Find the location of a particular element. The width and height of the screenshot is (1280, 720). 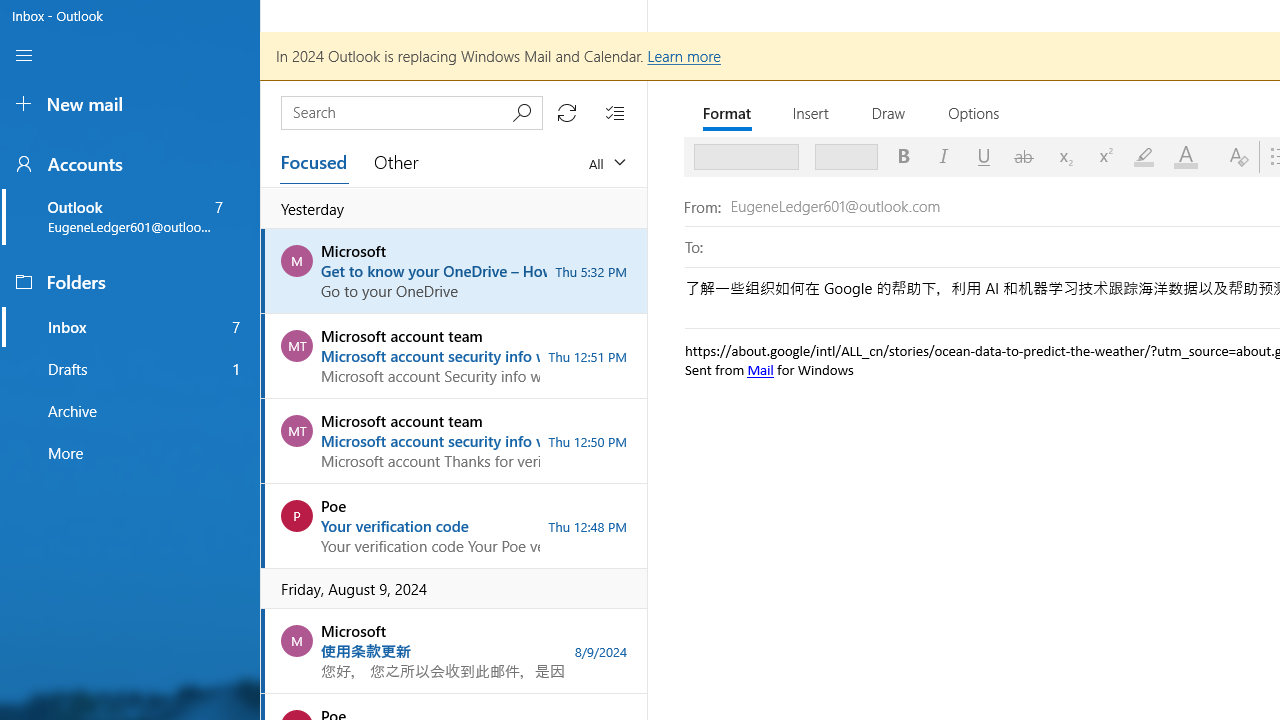

Underline is located at coordinates (983, 156).